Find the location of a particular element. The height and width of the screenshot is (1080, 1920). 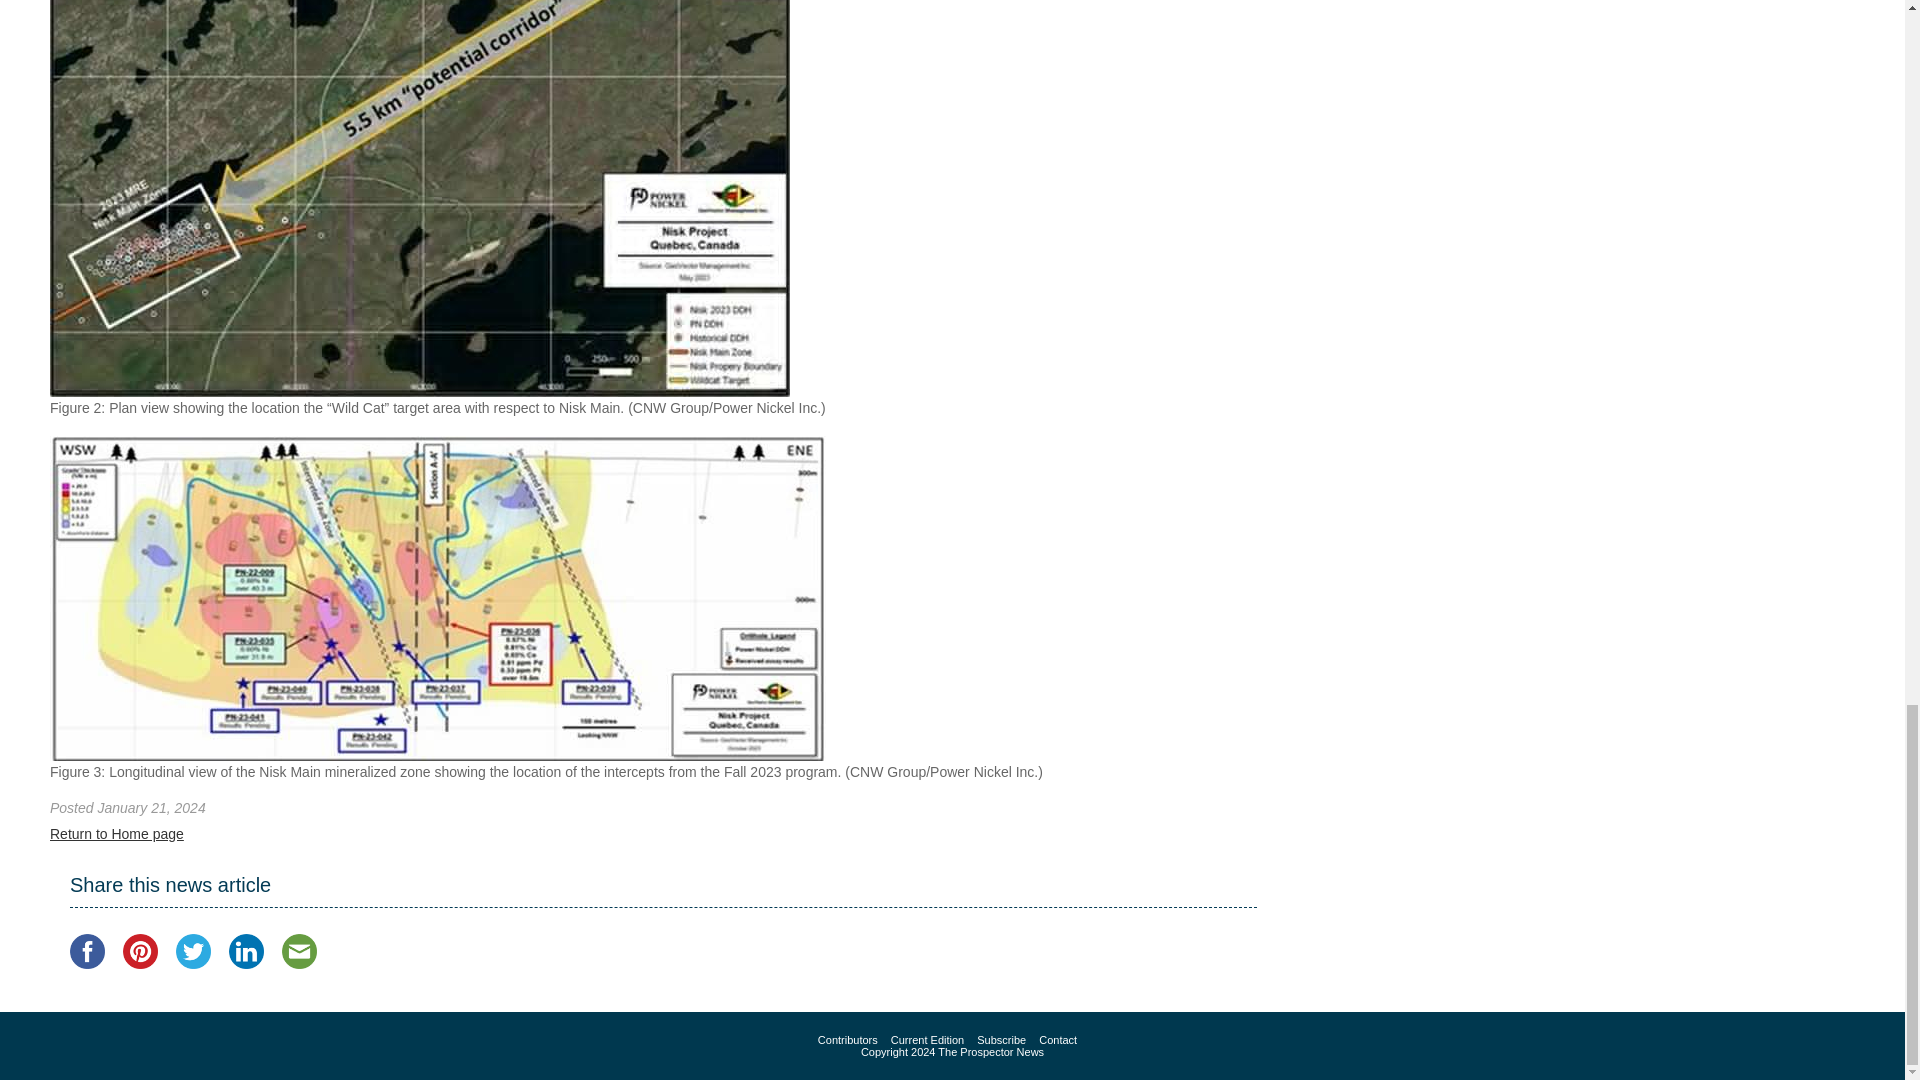

facebook is located at coordinates (87, 951).